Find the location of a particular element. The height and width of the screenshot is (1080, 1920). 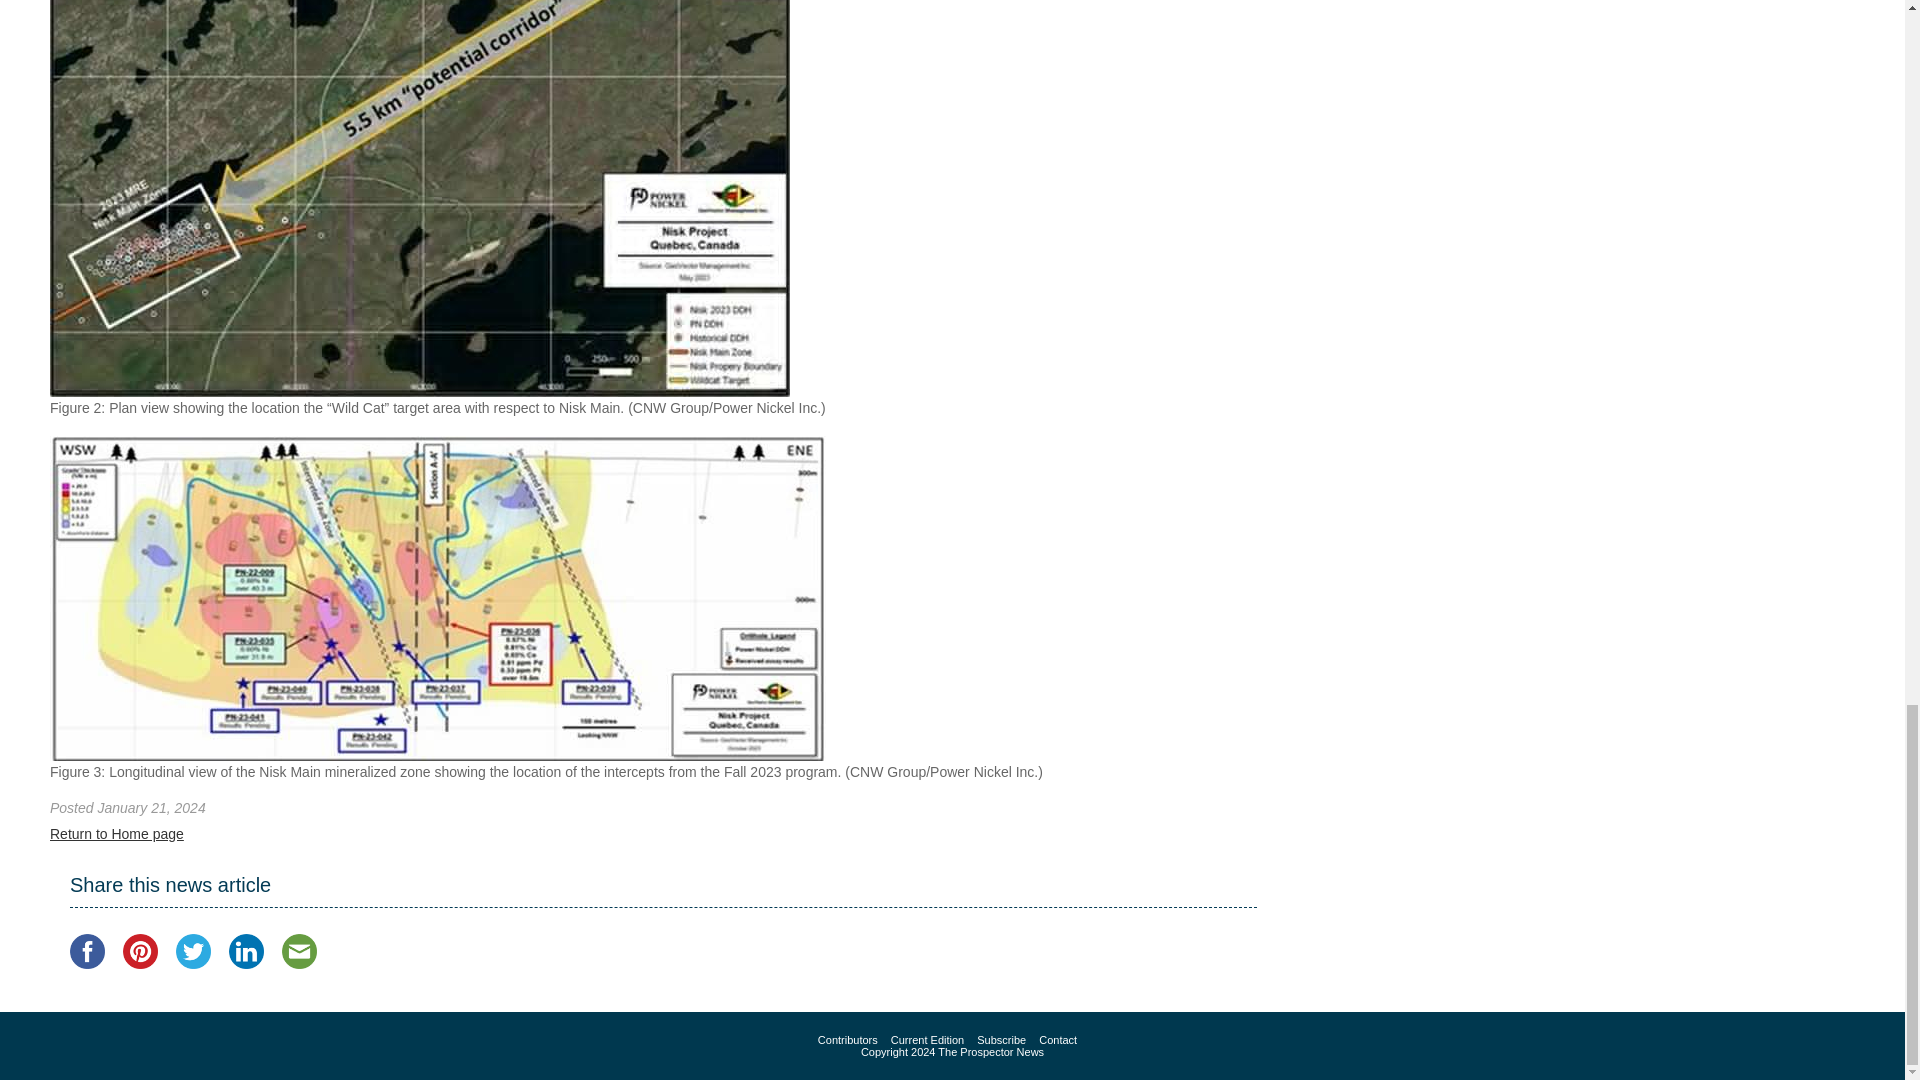

facebook is located at coordinates (87, 951).